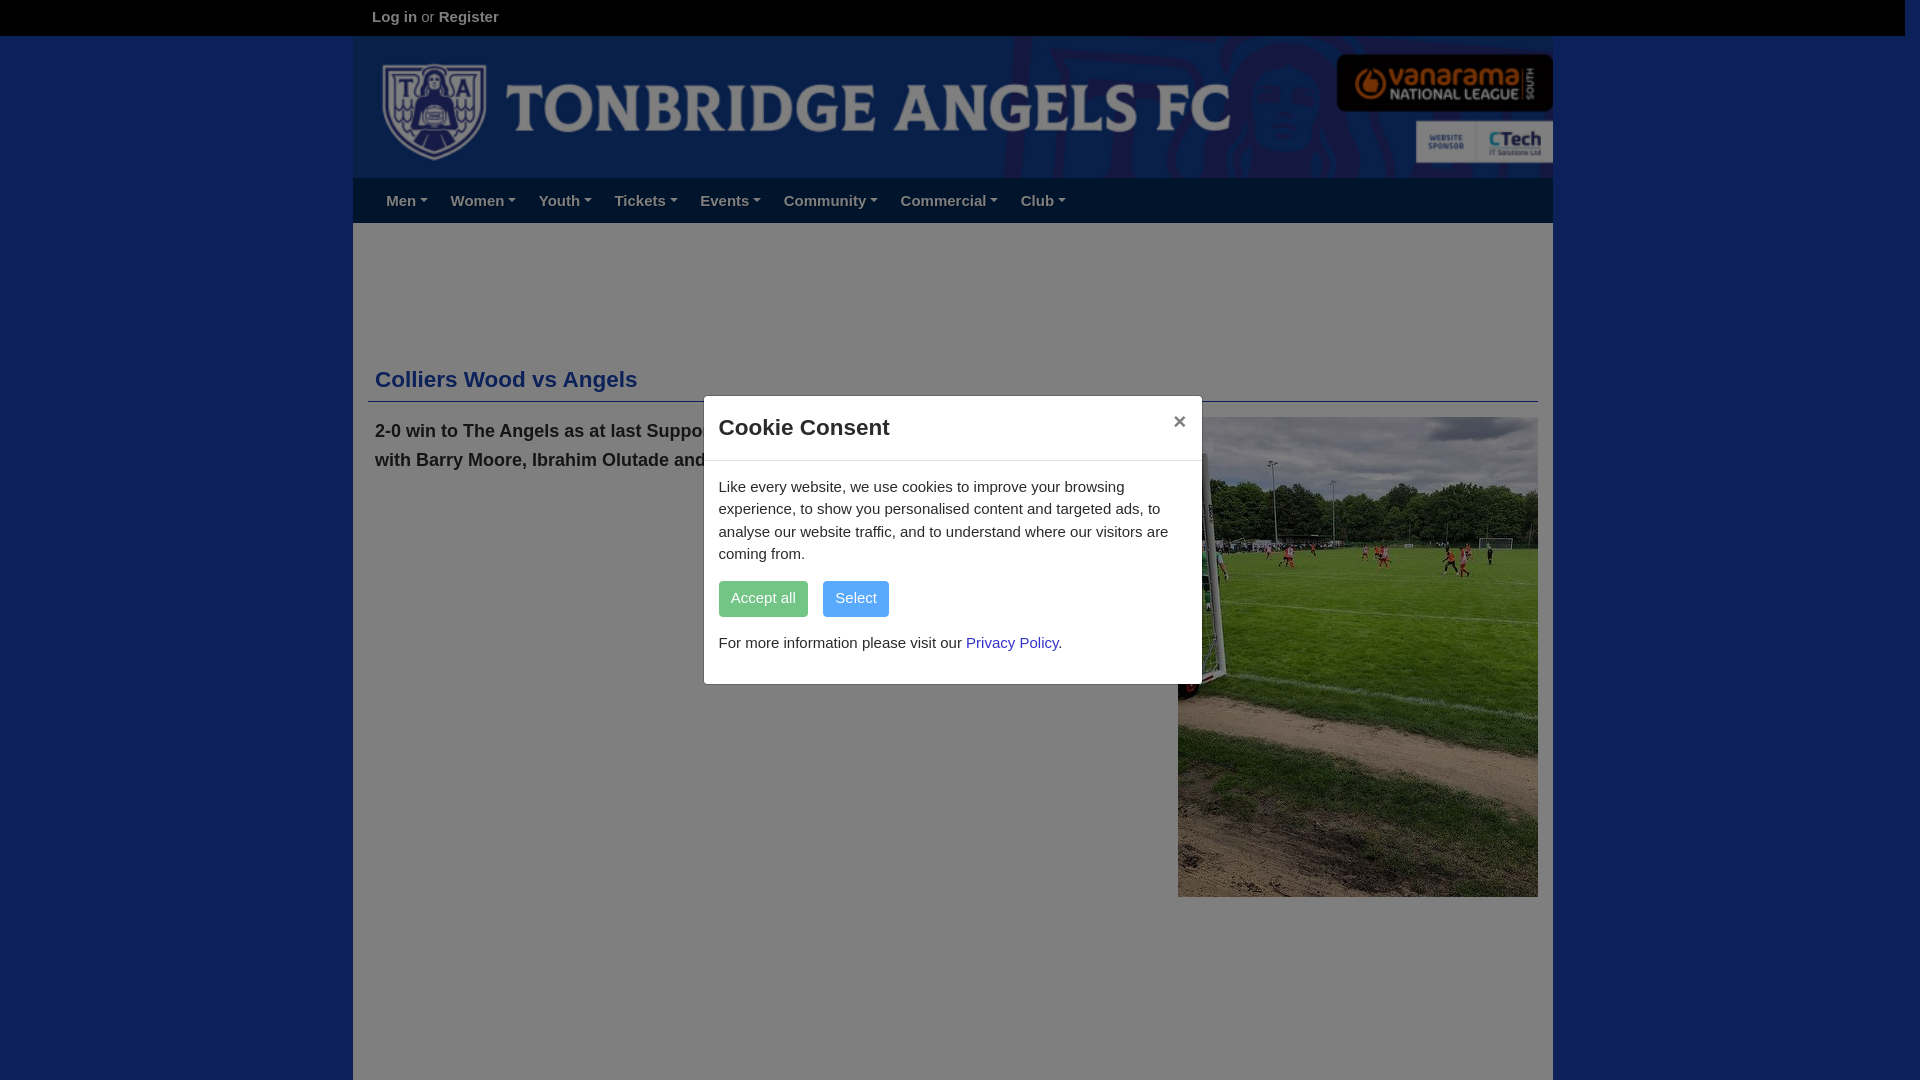 The height and width of the screenshot is (1080, 1920). I want to click on Events, so click(731, 200).